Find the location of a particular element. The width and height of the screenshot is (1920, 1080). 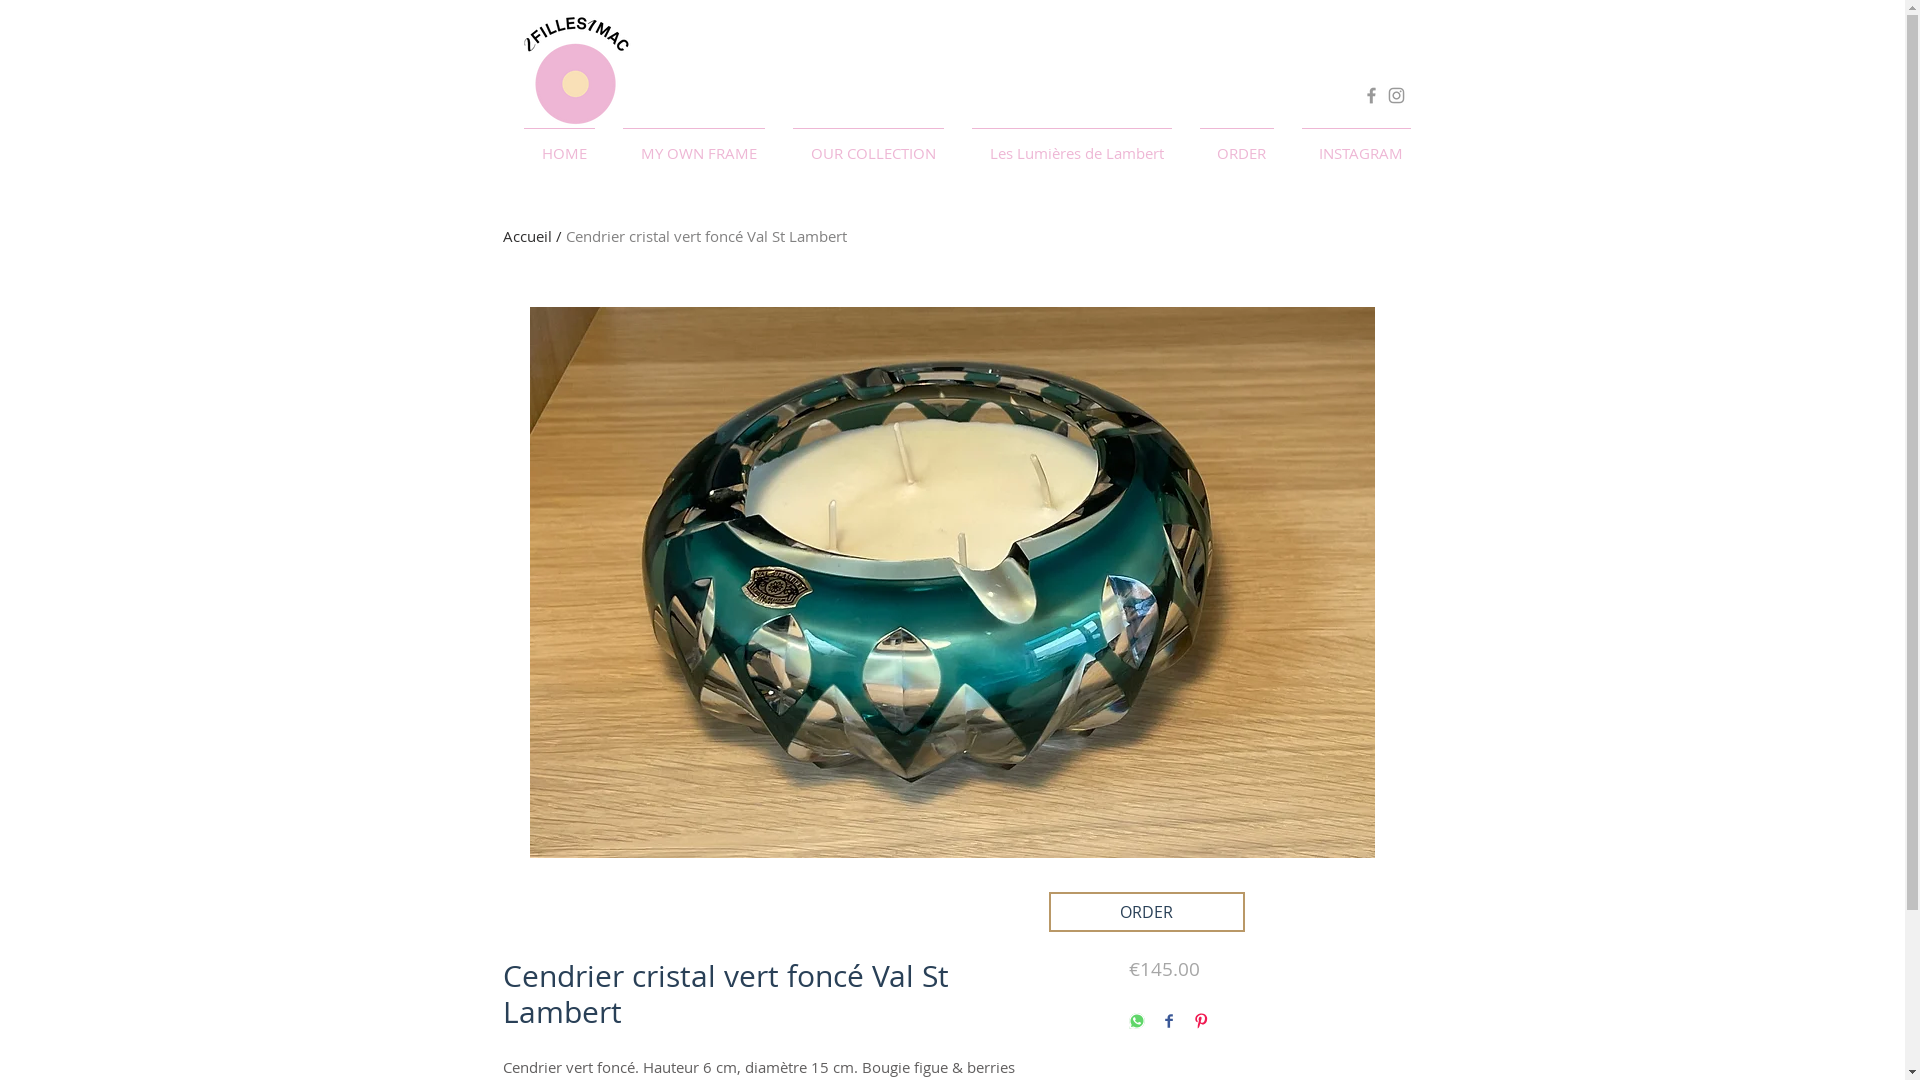

ORDER is located at coordinates (1146, 912).